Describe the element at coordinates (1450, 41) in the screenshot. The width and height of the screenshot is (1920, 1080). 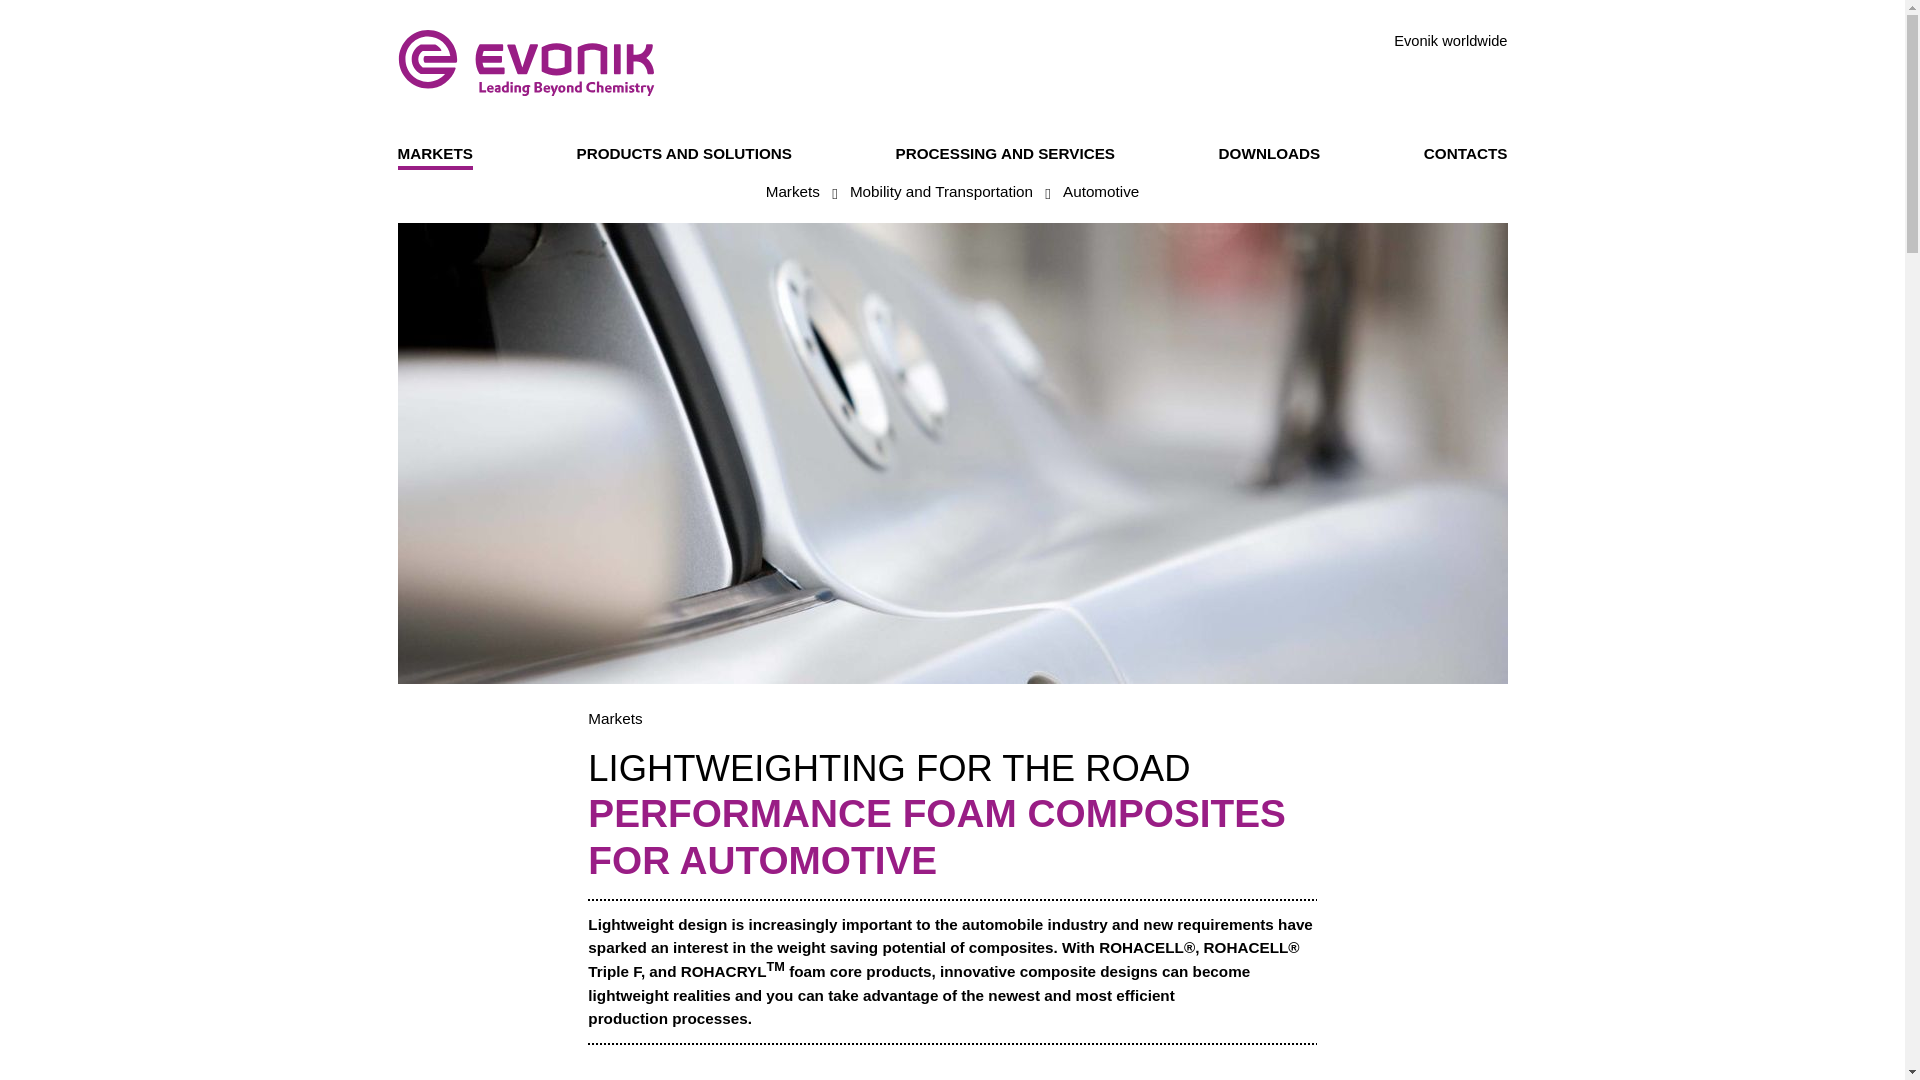
I see `Evonik worldwide` at that location.